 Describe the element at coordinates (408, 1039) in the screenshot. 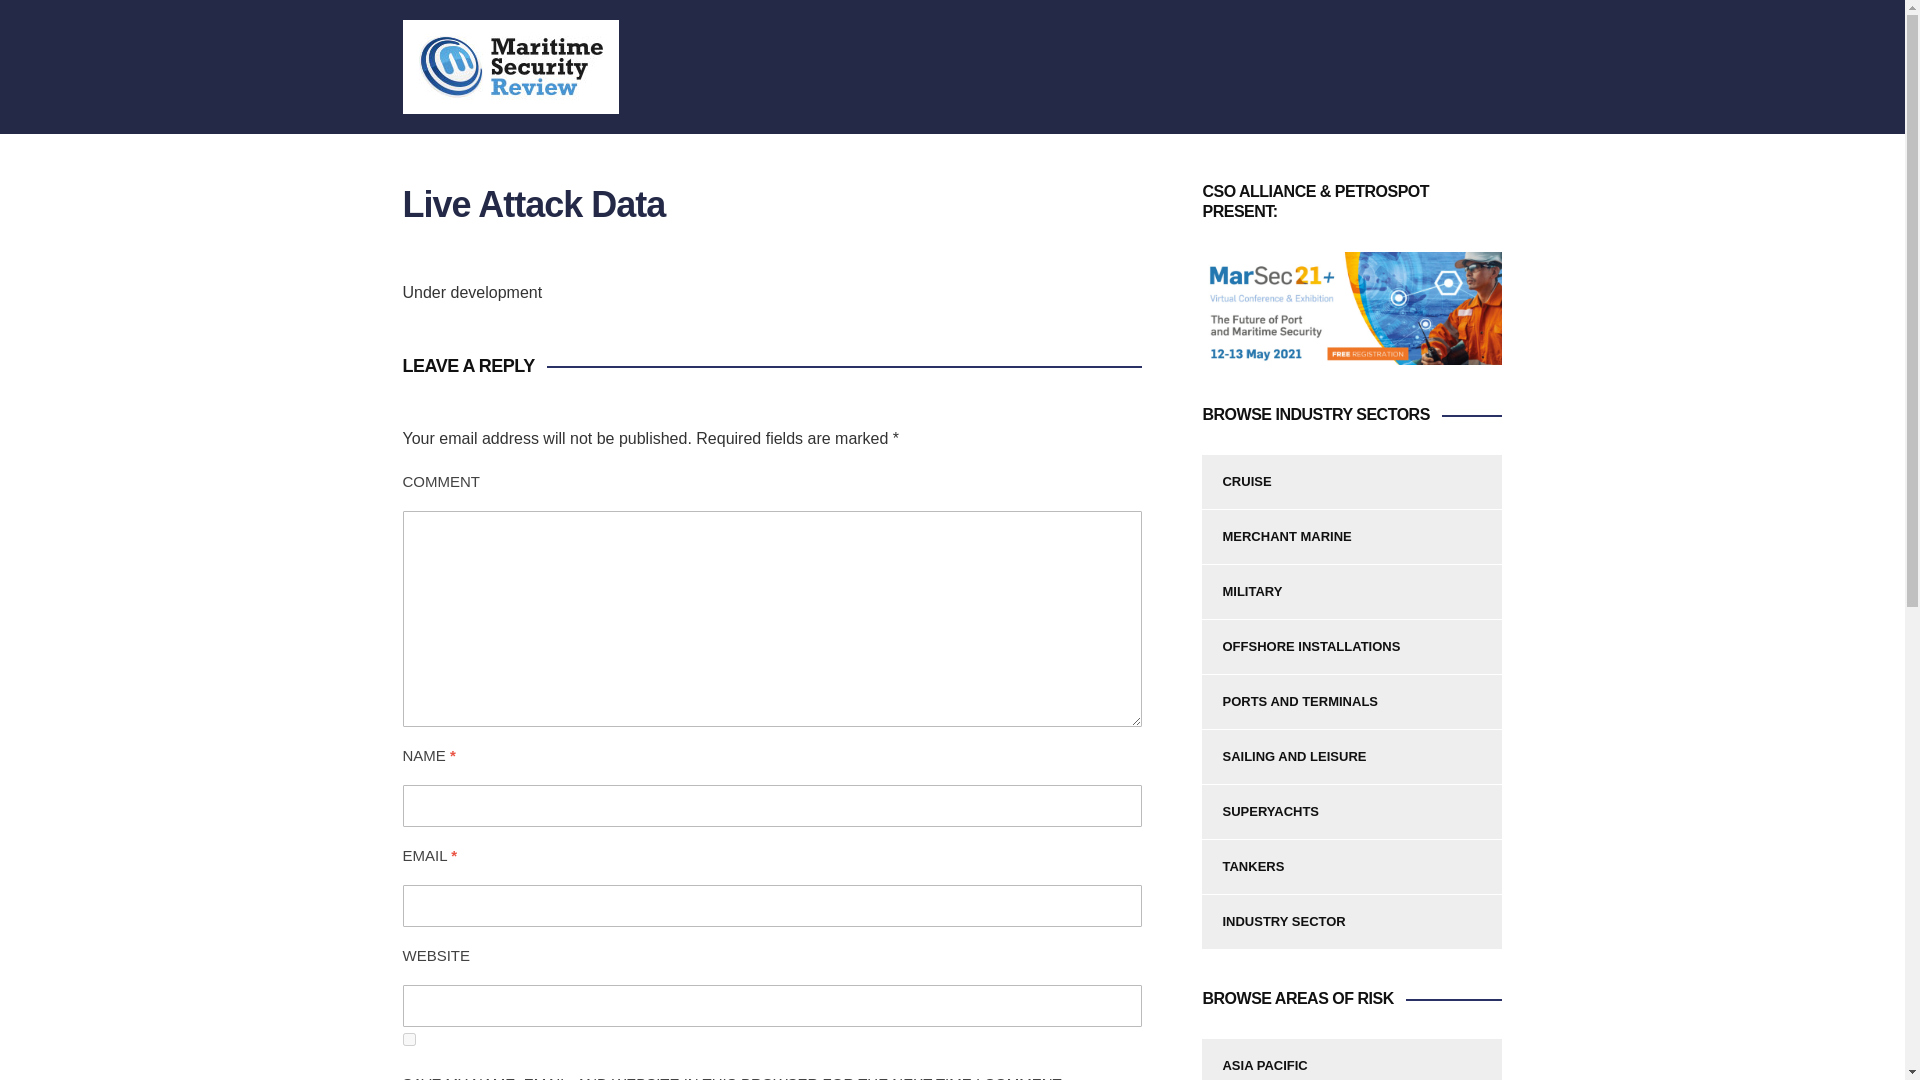

I see `yes` at that location.